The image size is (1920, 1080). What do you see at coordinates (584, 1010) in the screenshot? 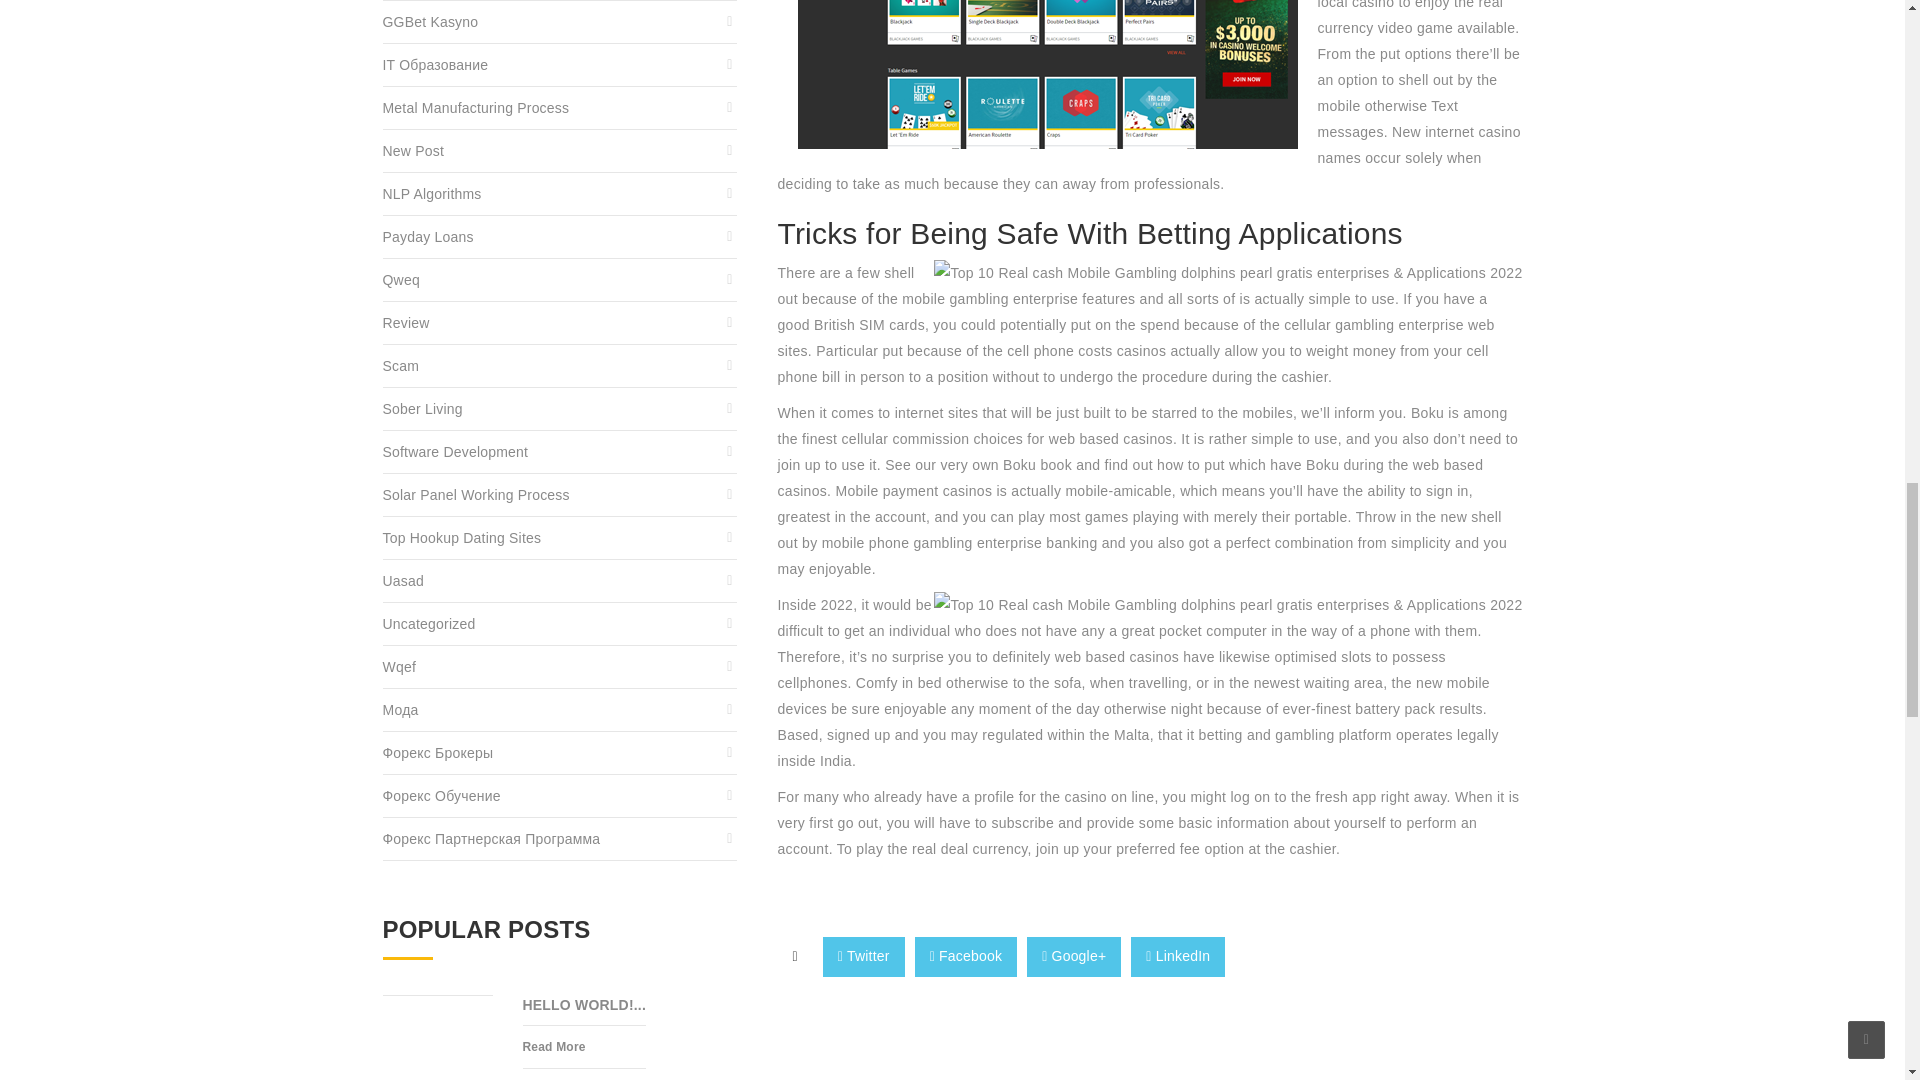
I see `Hello world!` at bounding box center [584, 1010].